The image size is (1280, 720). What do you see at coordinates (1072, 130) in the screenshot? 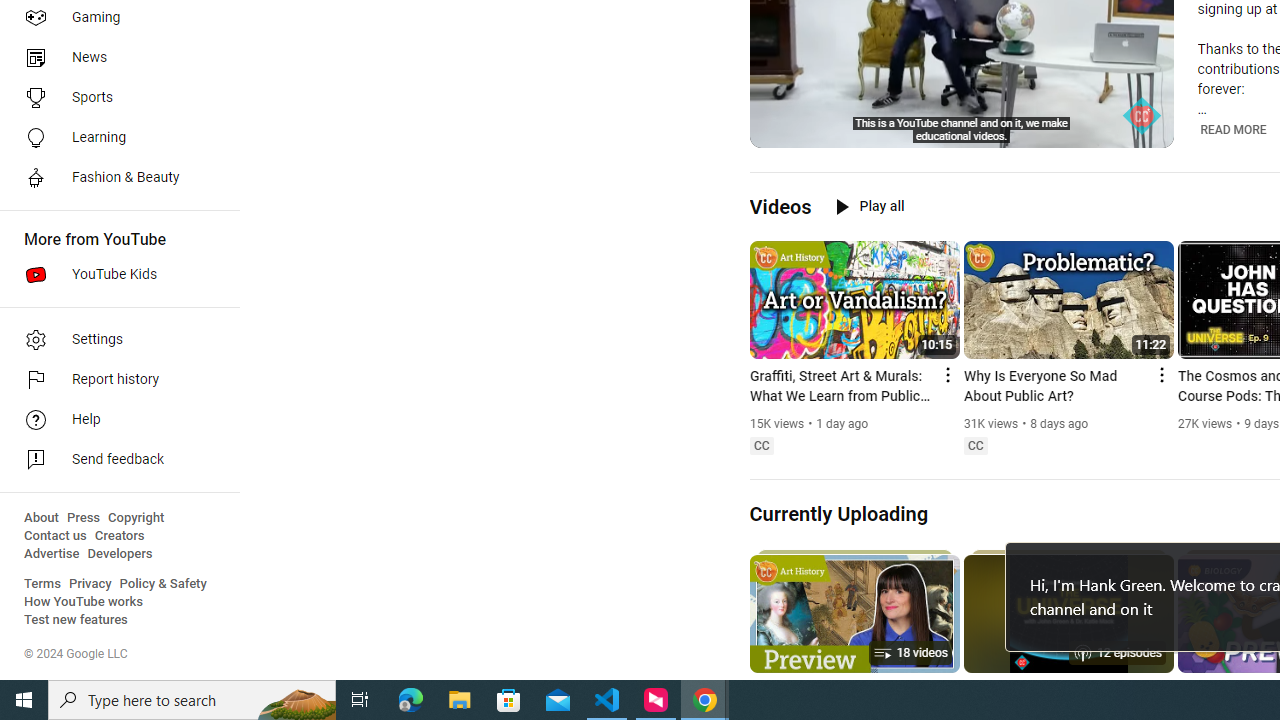
I see `Subtitles/closed captions unavailable` at bounding box center [1072, 130].